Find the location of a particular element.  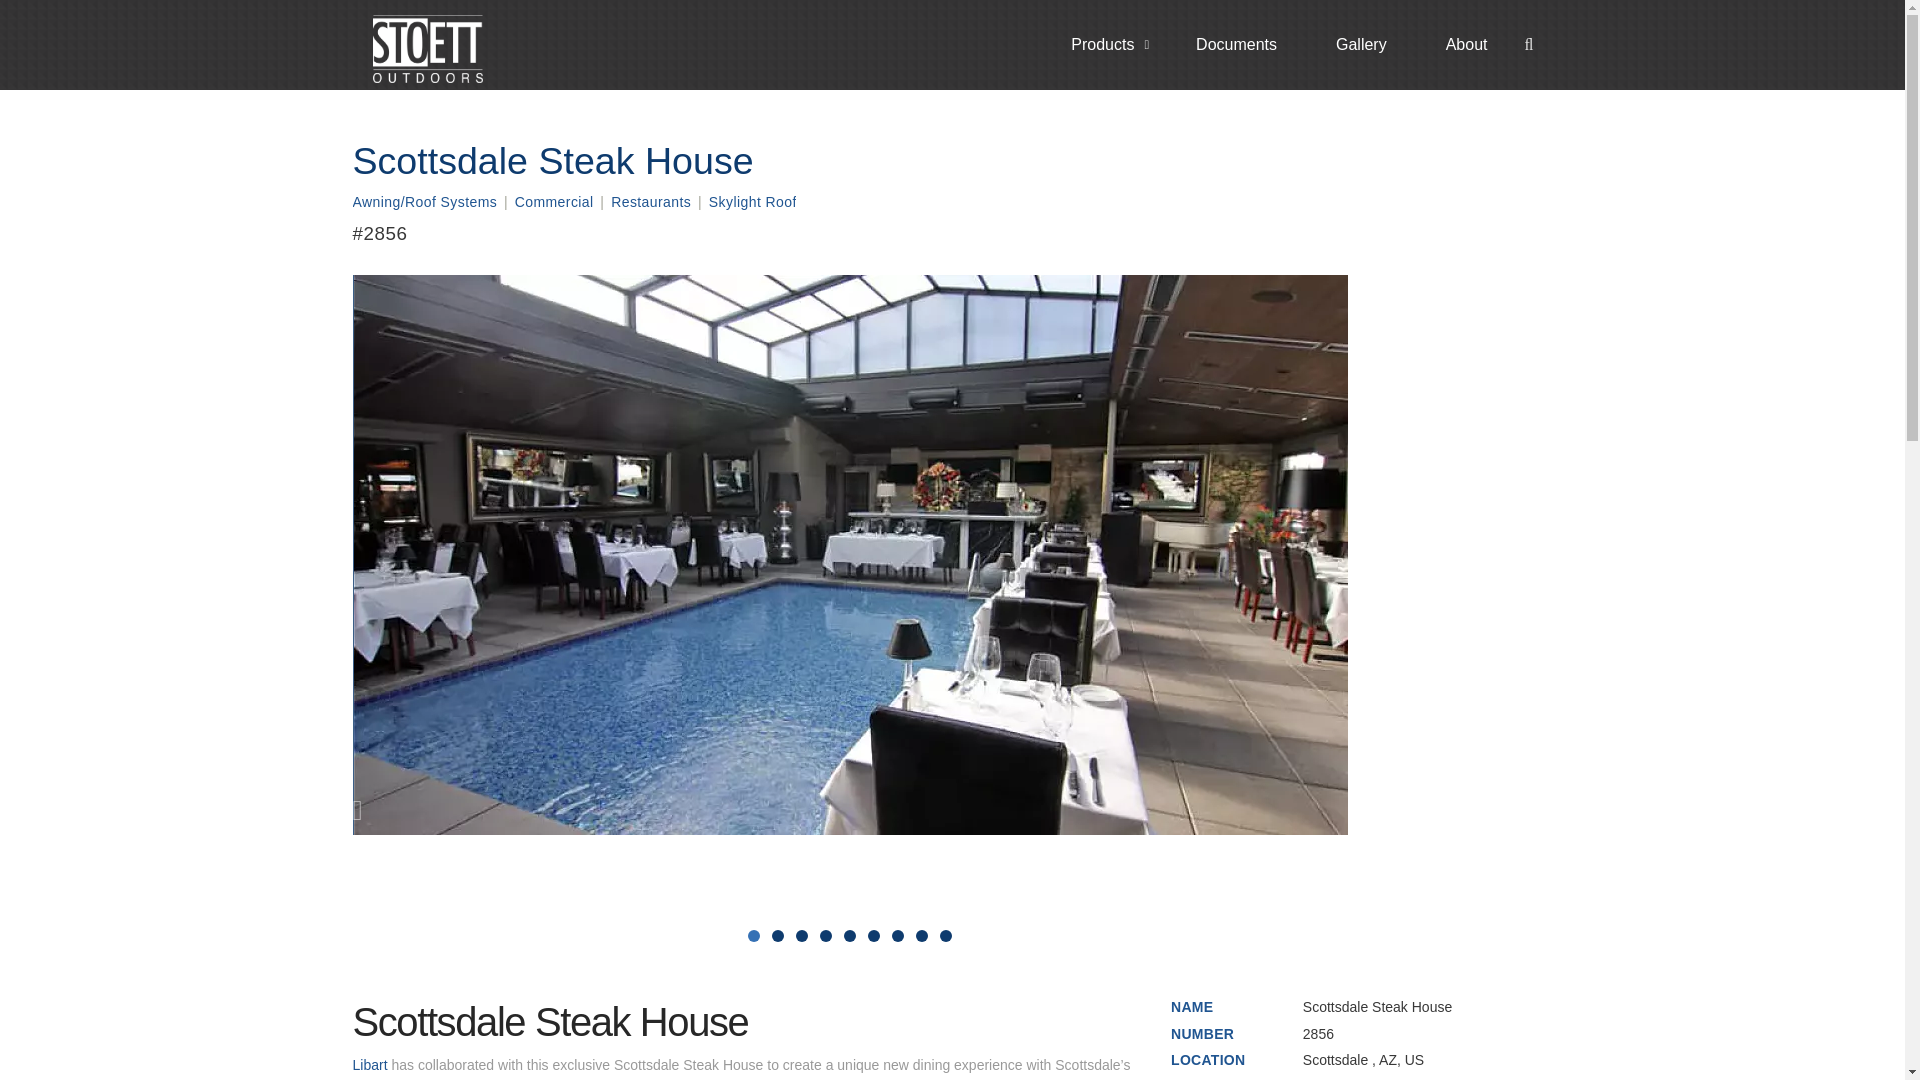

Skylight Roof is located at coordinates (752, 203).